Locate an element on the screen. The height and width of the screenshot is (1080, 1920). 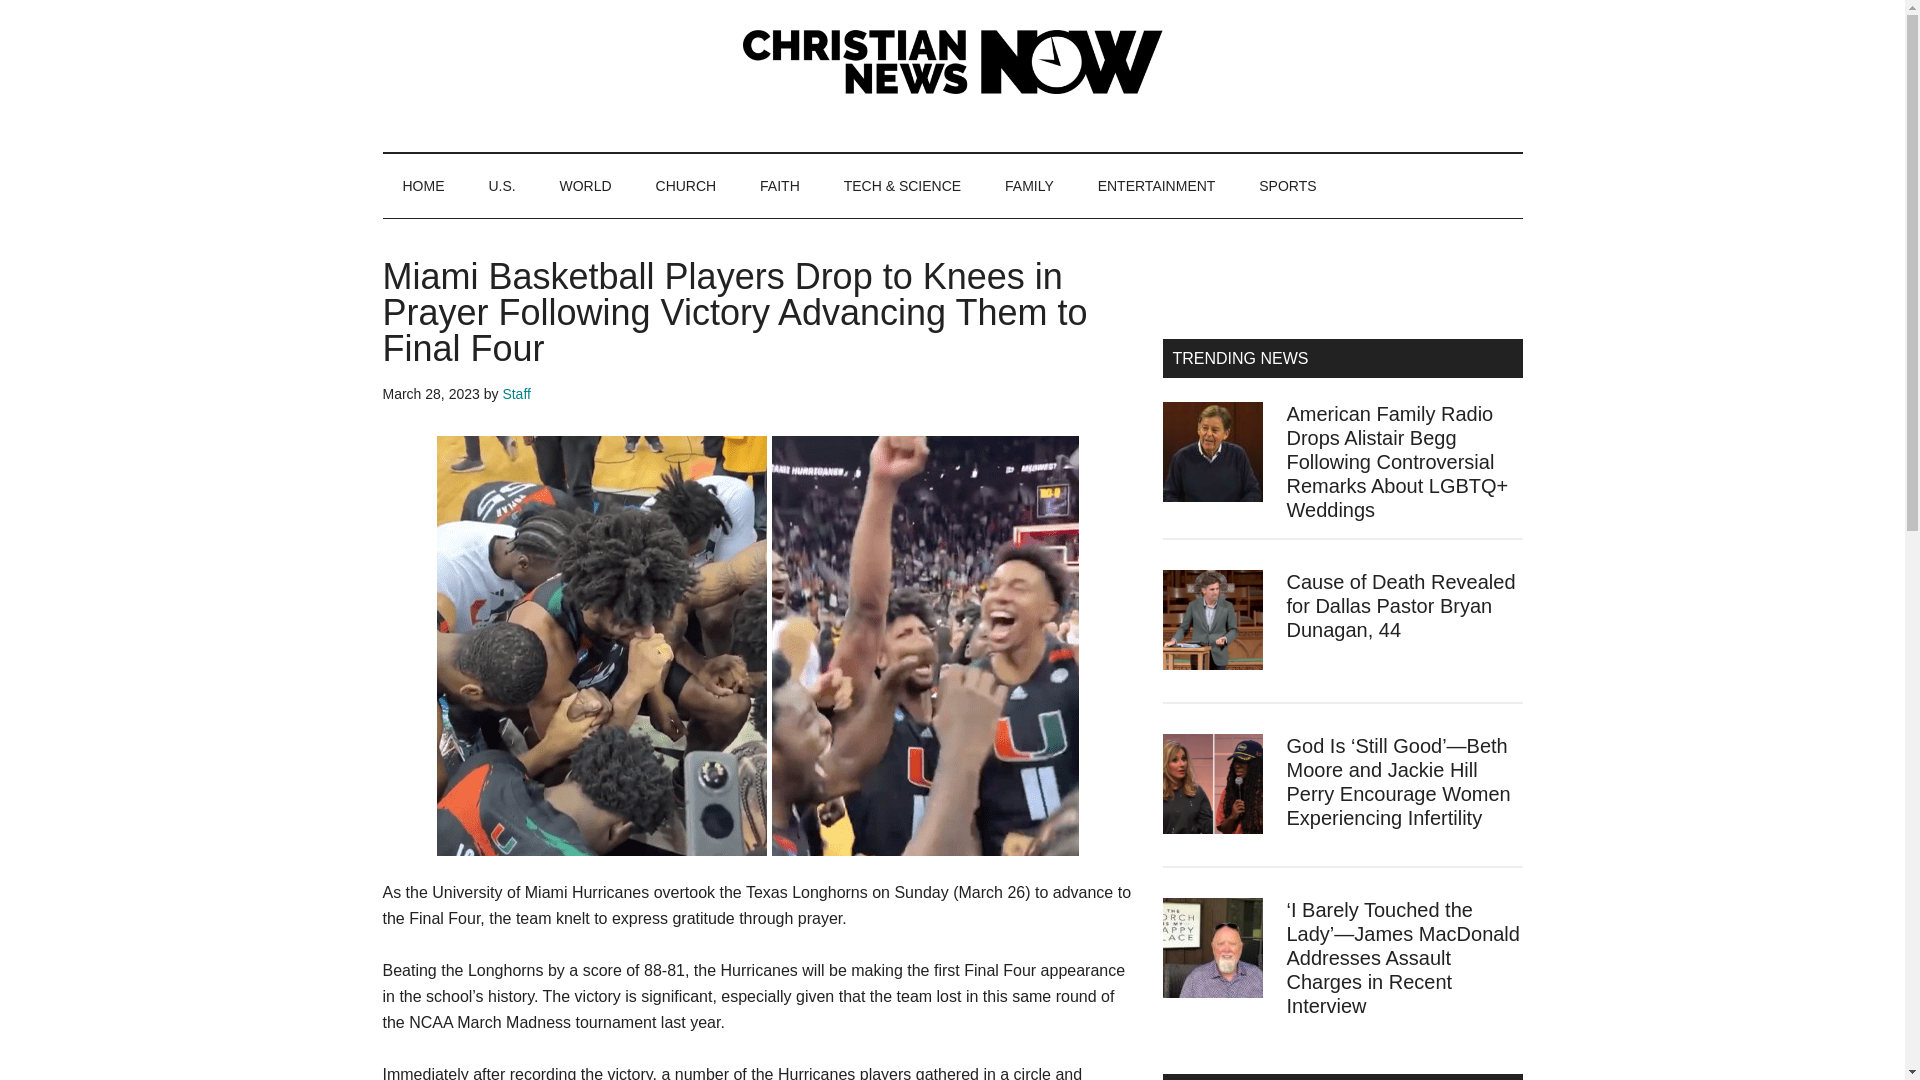
U.S. is located at coordinates (502, 186).